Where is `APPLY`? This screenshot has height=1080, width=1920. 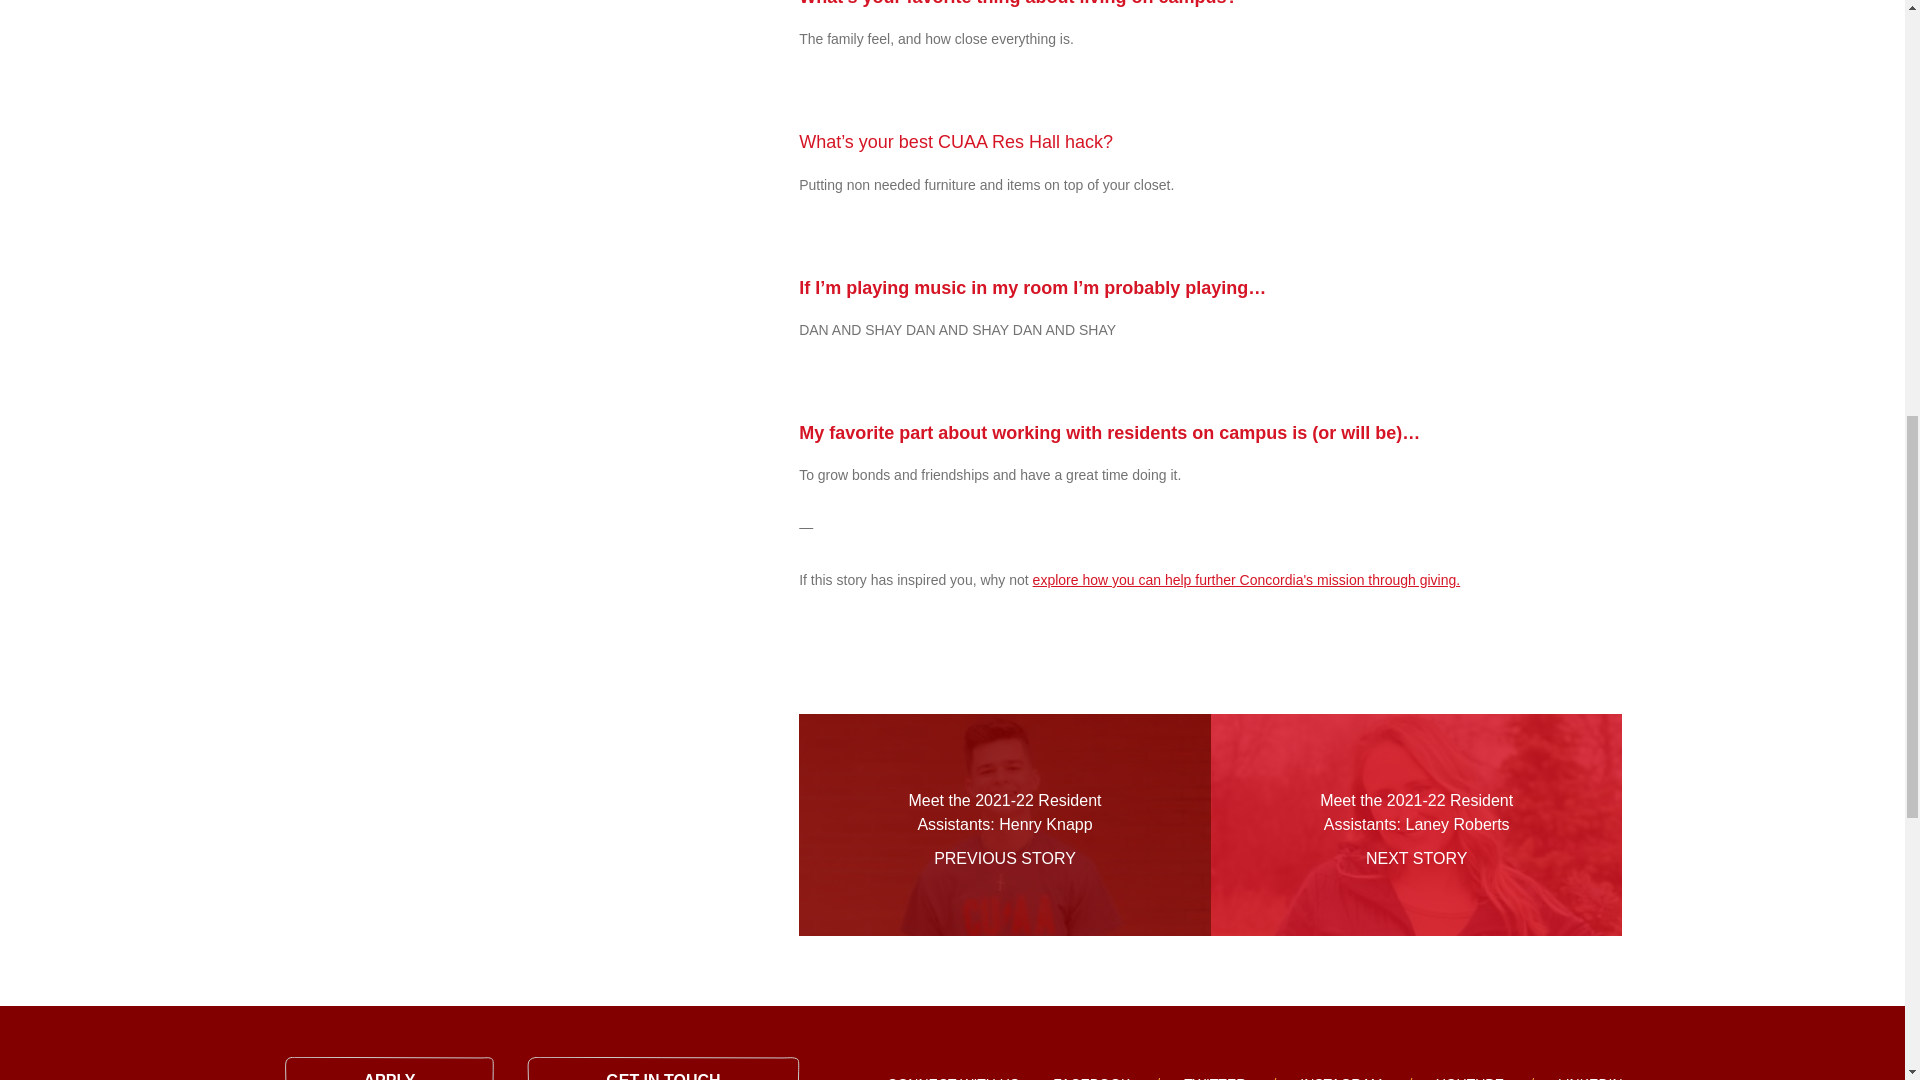
APPLY is located at coordinates (388, 1068).